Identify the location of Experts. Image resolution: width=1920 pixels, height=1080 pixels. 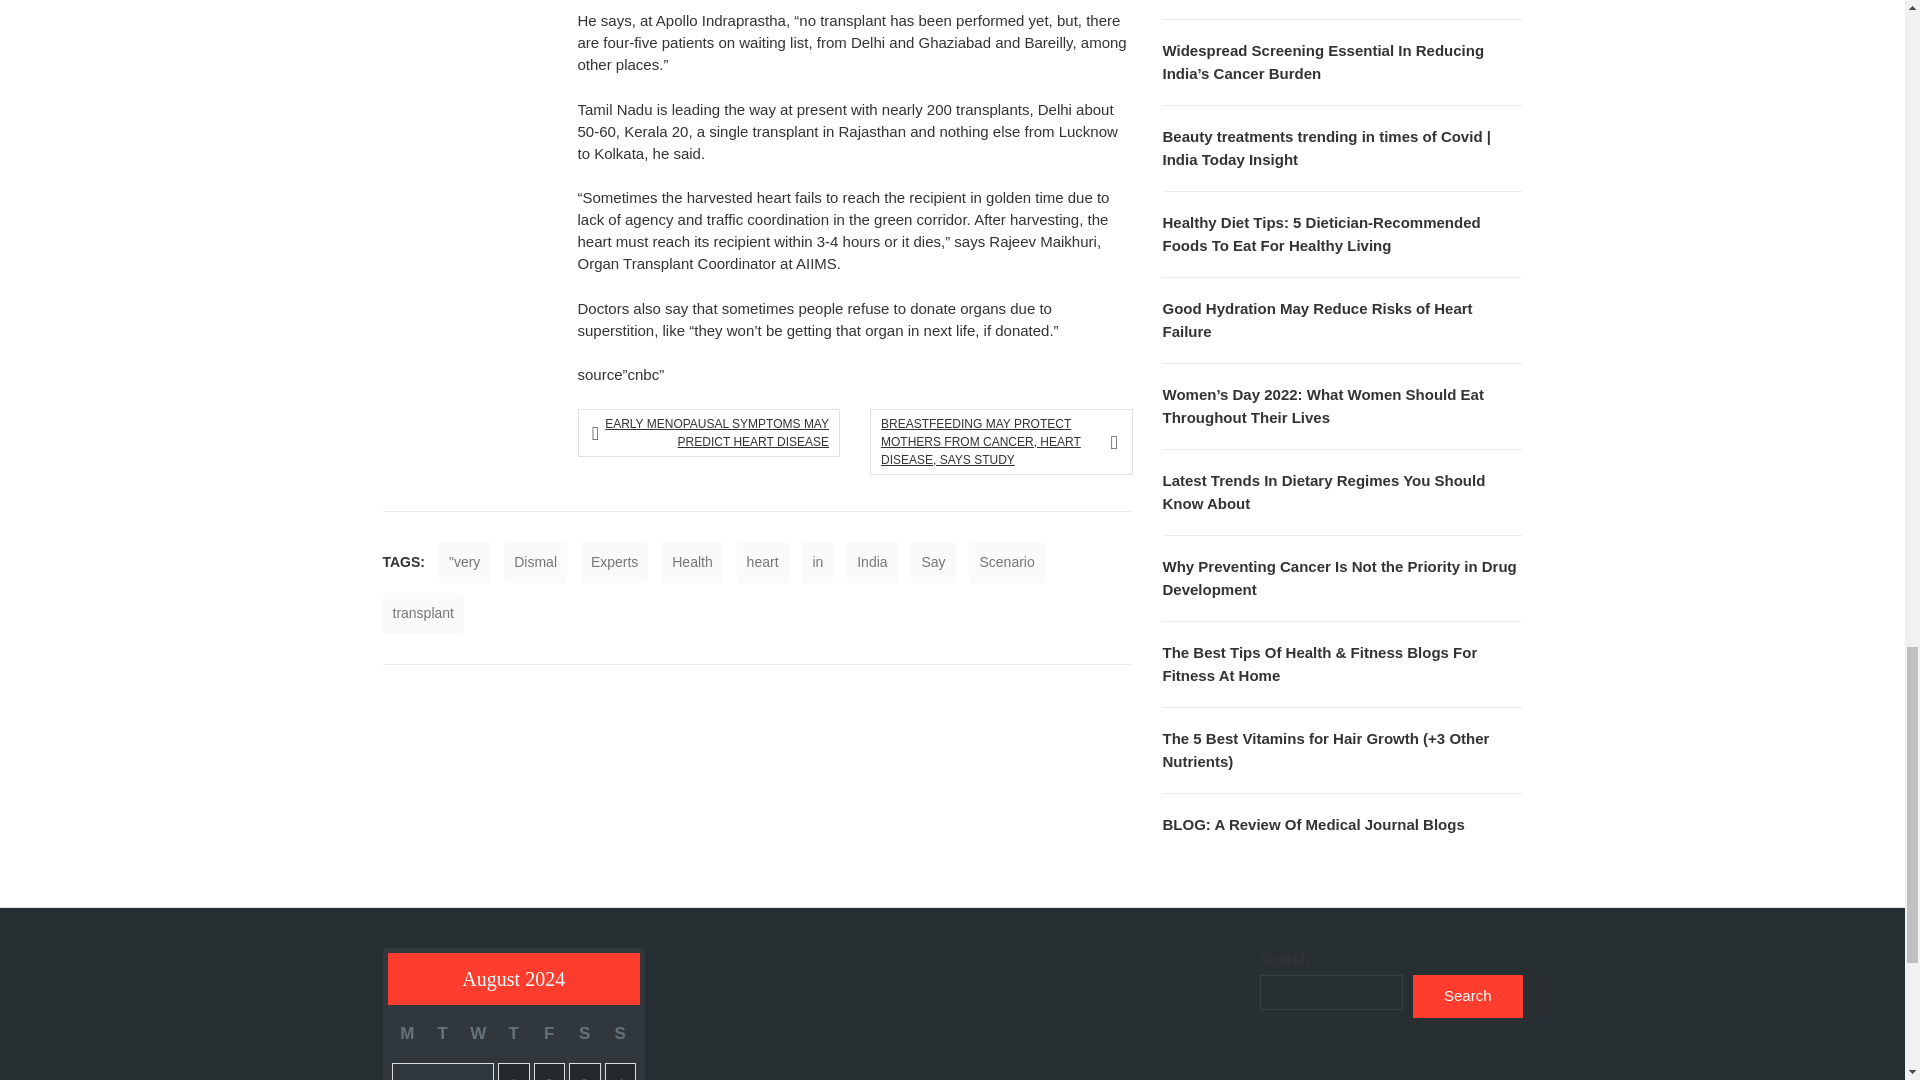
(614, 562).